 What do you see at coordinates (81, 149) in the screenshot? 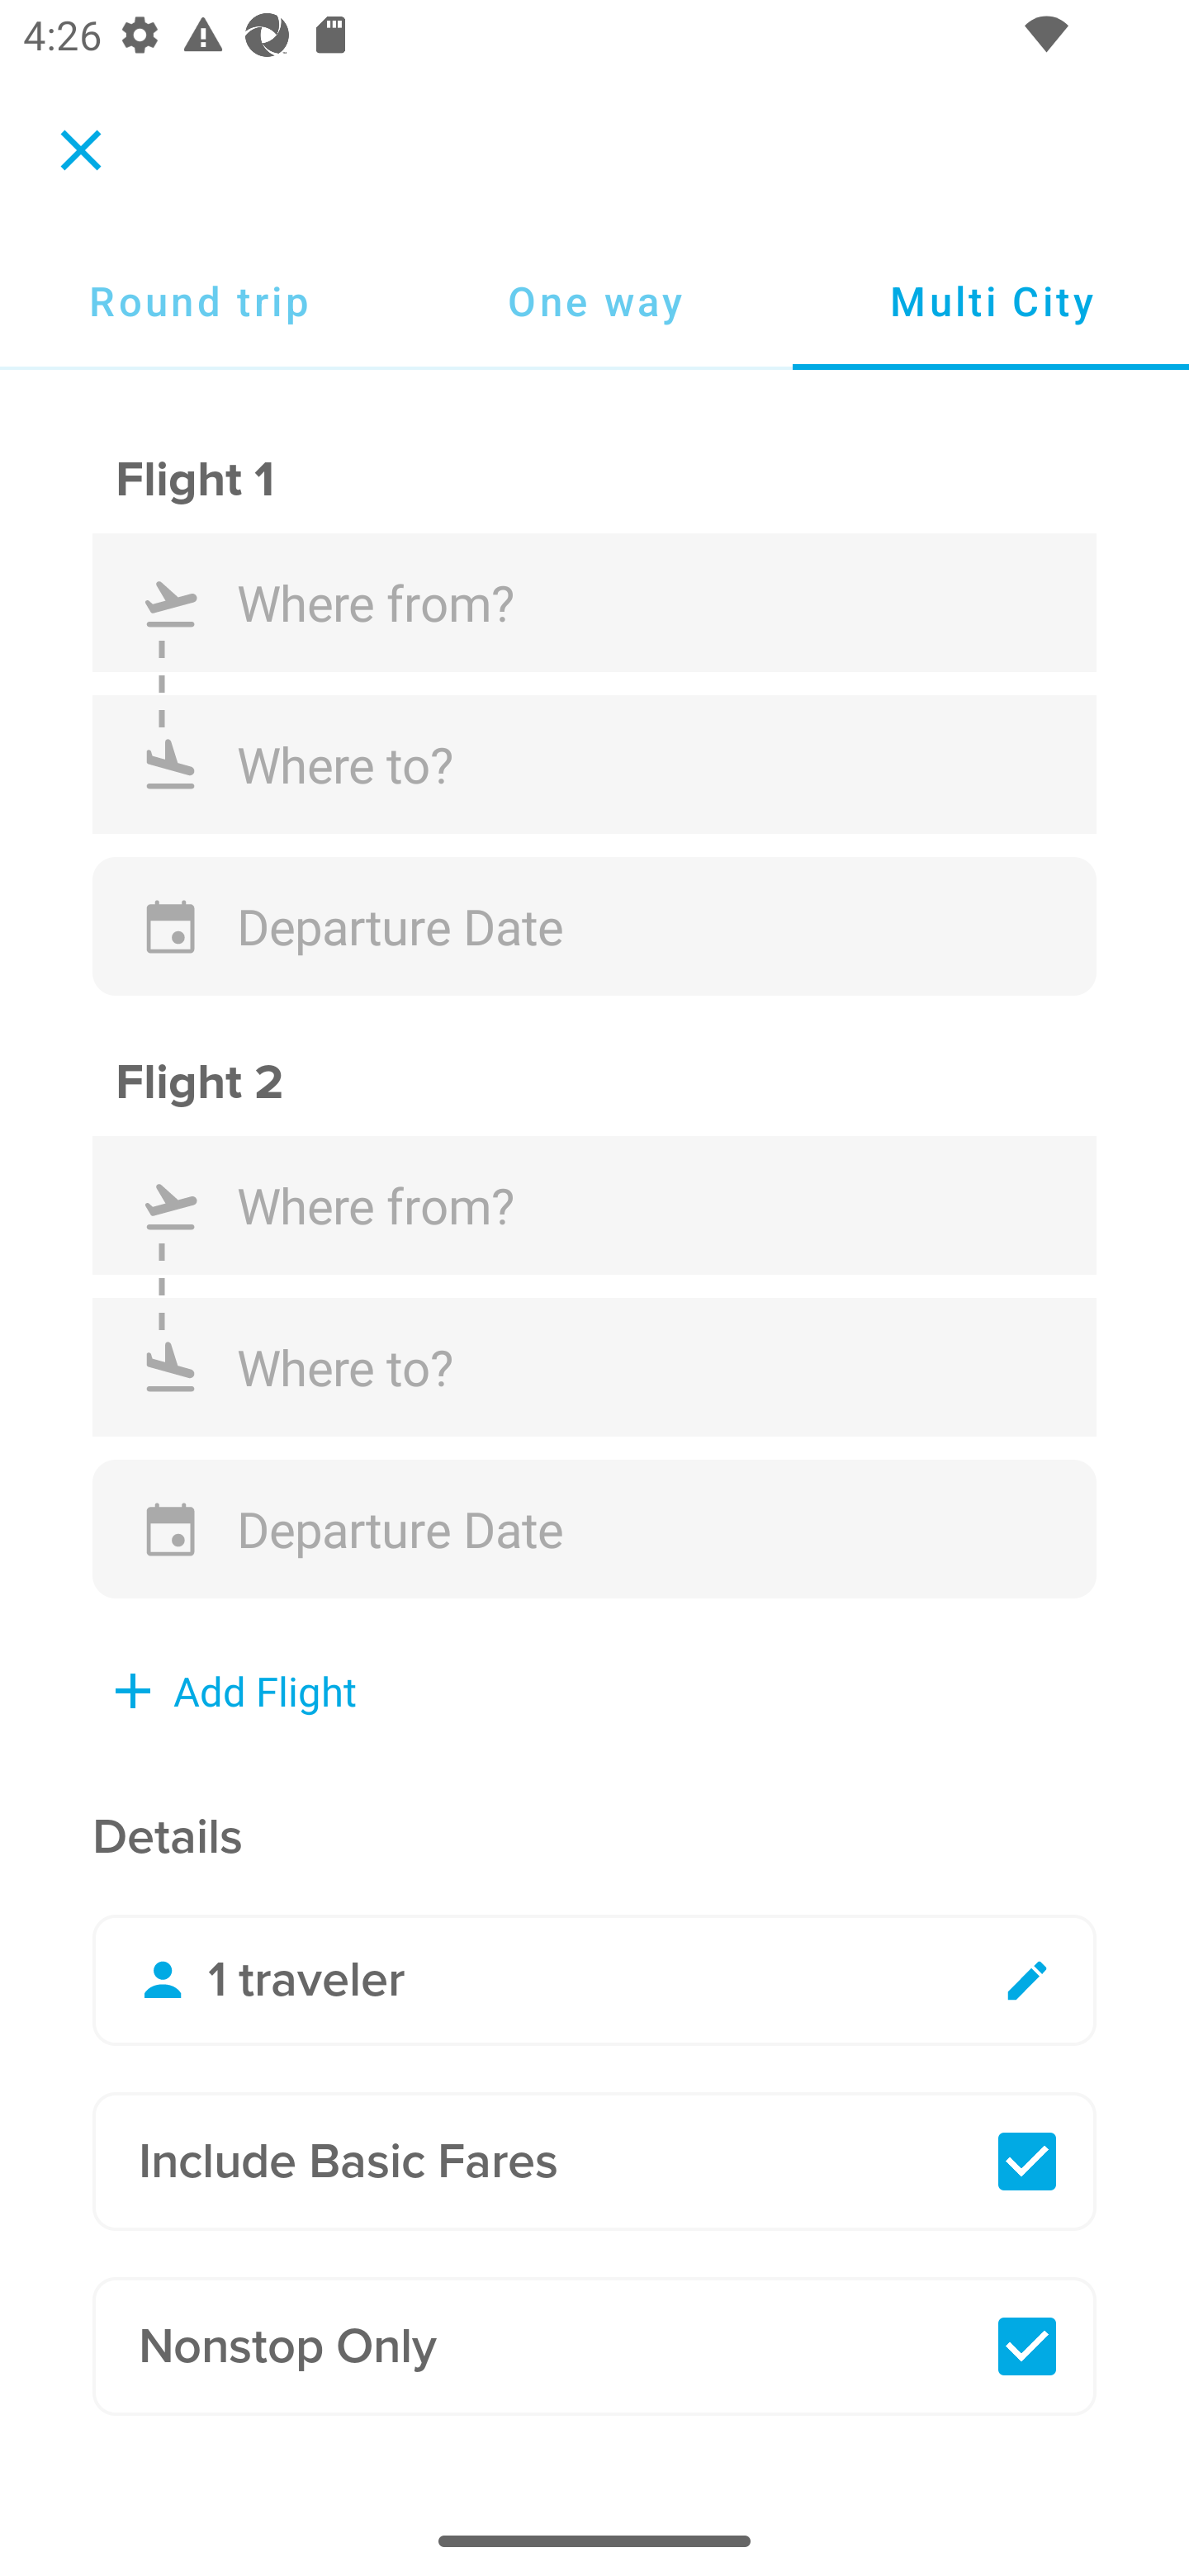
I see `Cancel` at bounding box center [81, 149].